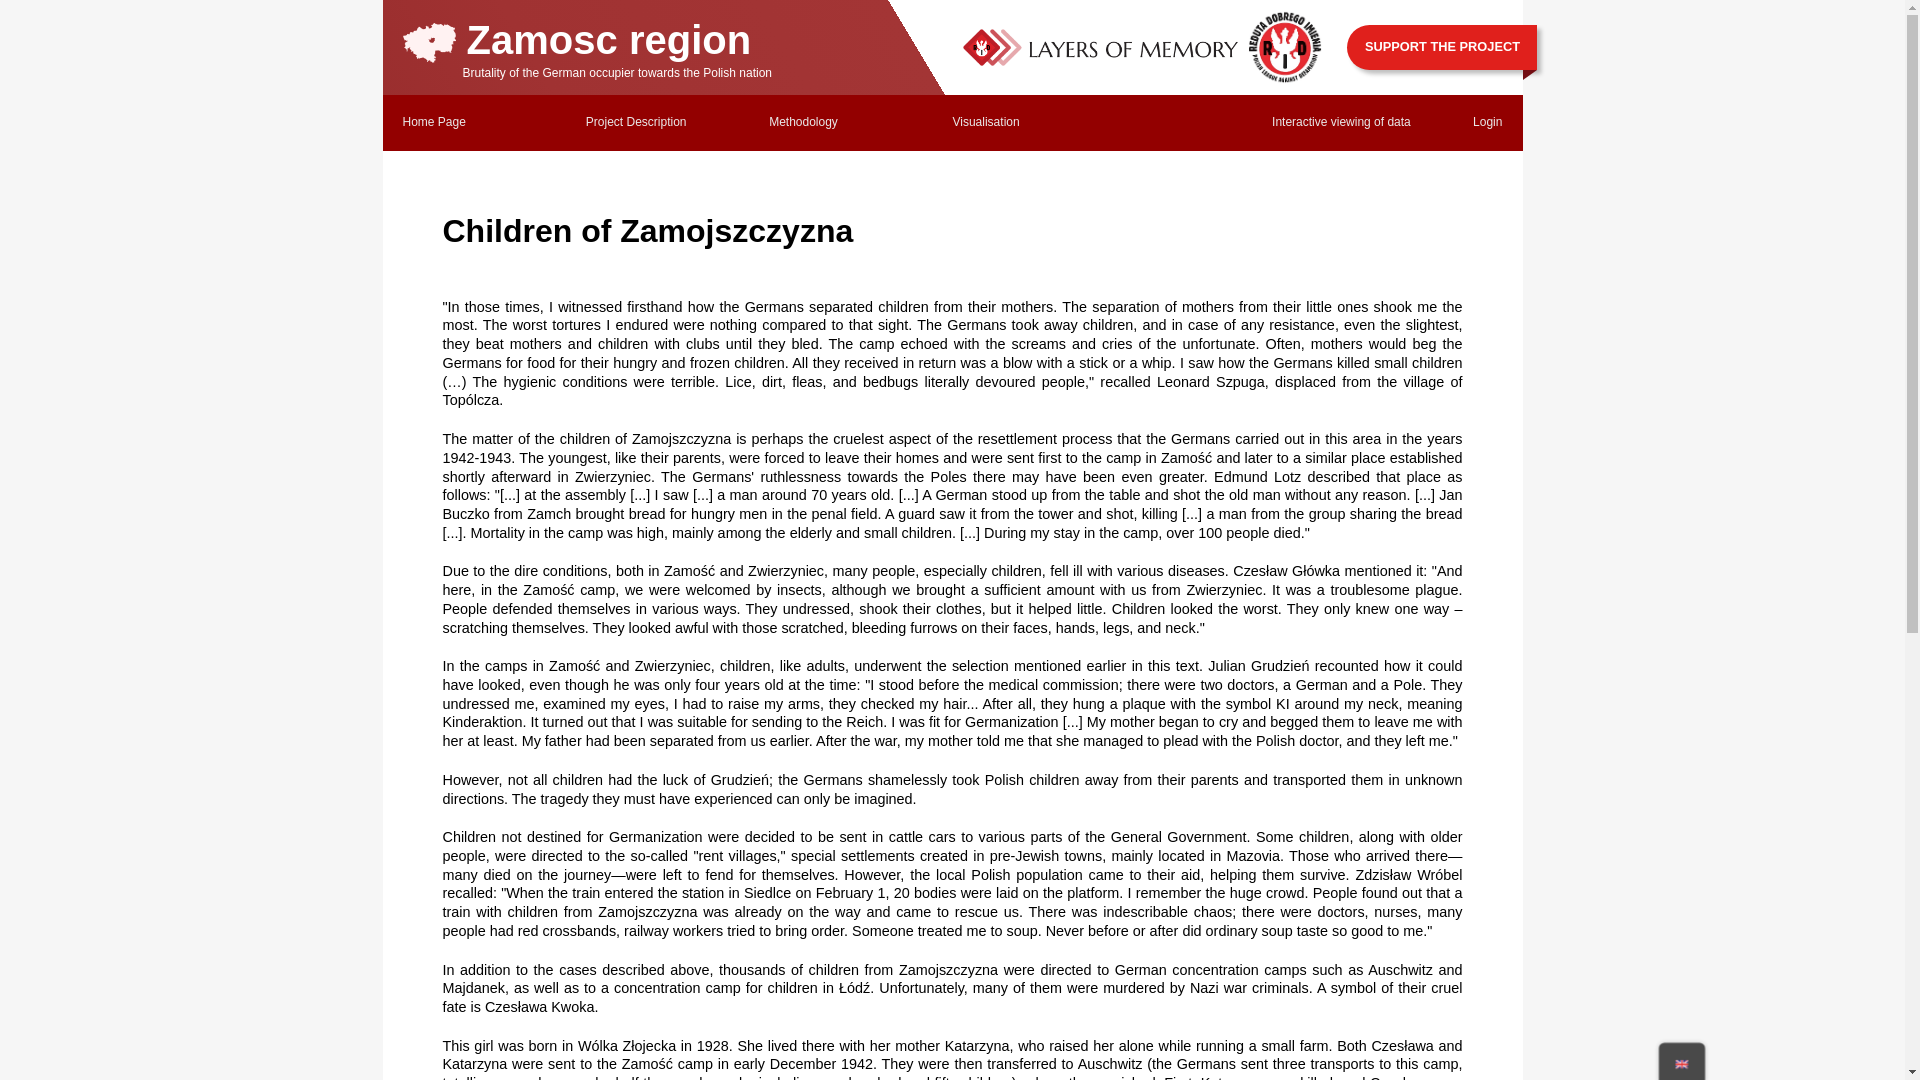 The height and width of the screenshot is (1080, 1920). What do you see at coordinates (1442, 46) in the screenshot?
I see `SUPPORT THE PROJECT` at bounding box center [1442, 46].